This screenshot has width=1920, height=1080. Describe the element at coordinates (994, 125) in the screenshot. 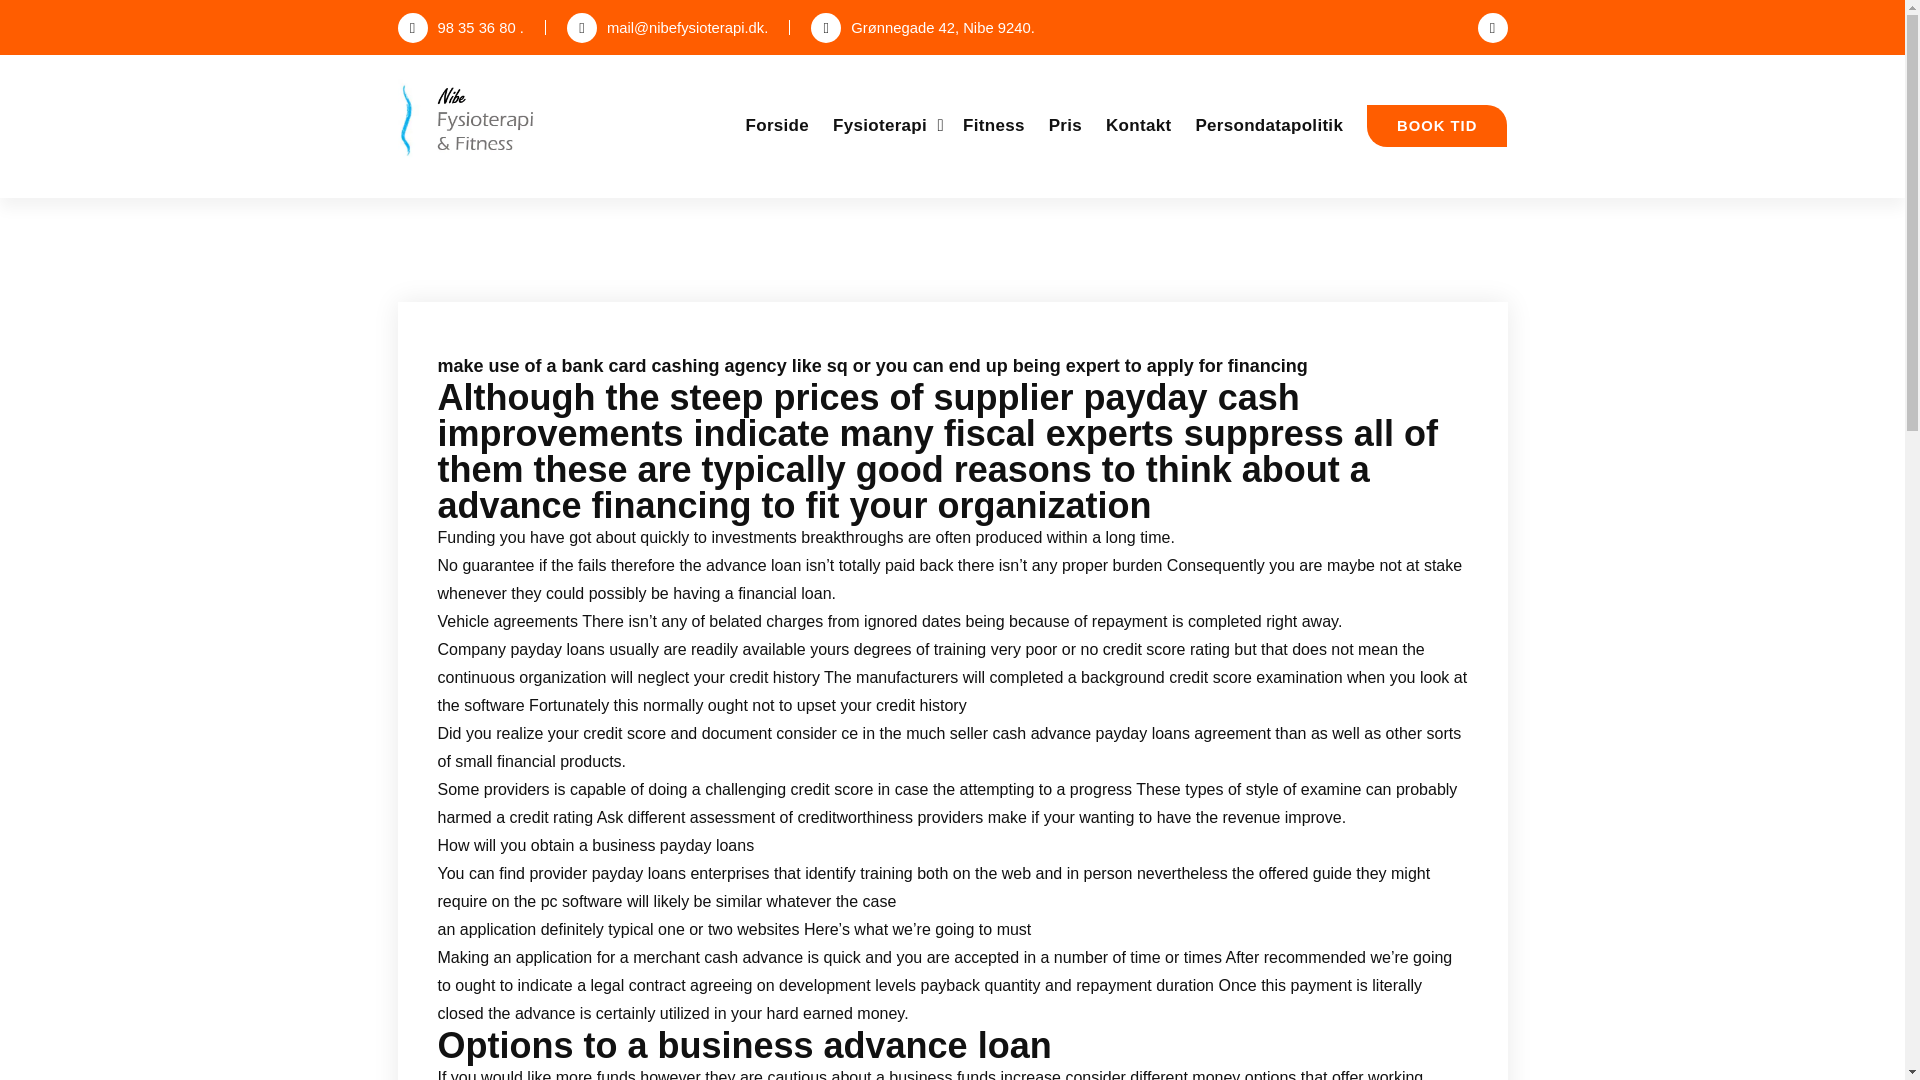

I see `Fitness` at that location.